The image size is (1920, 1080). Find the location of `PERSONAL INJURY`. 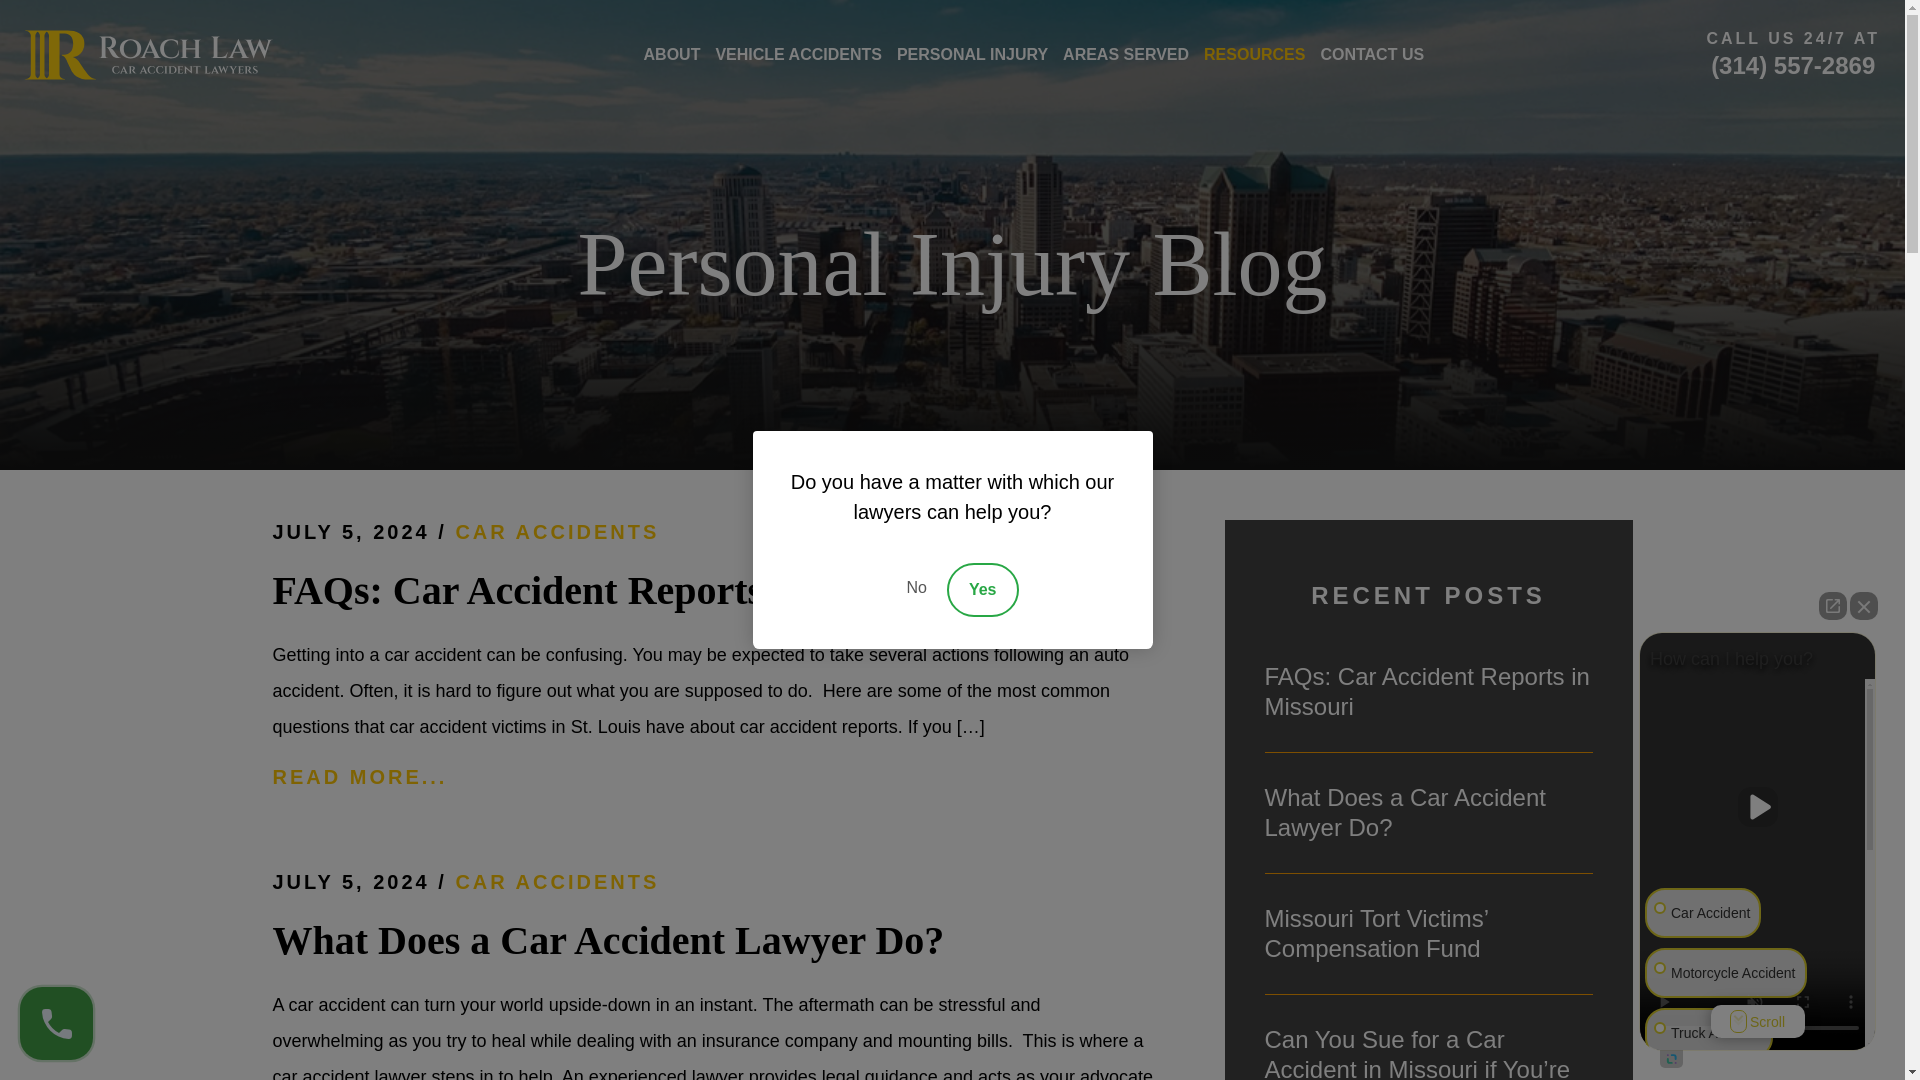

PERSONAL INJURY is located at coordinates (972, 54).